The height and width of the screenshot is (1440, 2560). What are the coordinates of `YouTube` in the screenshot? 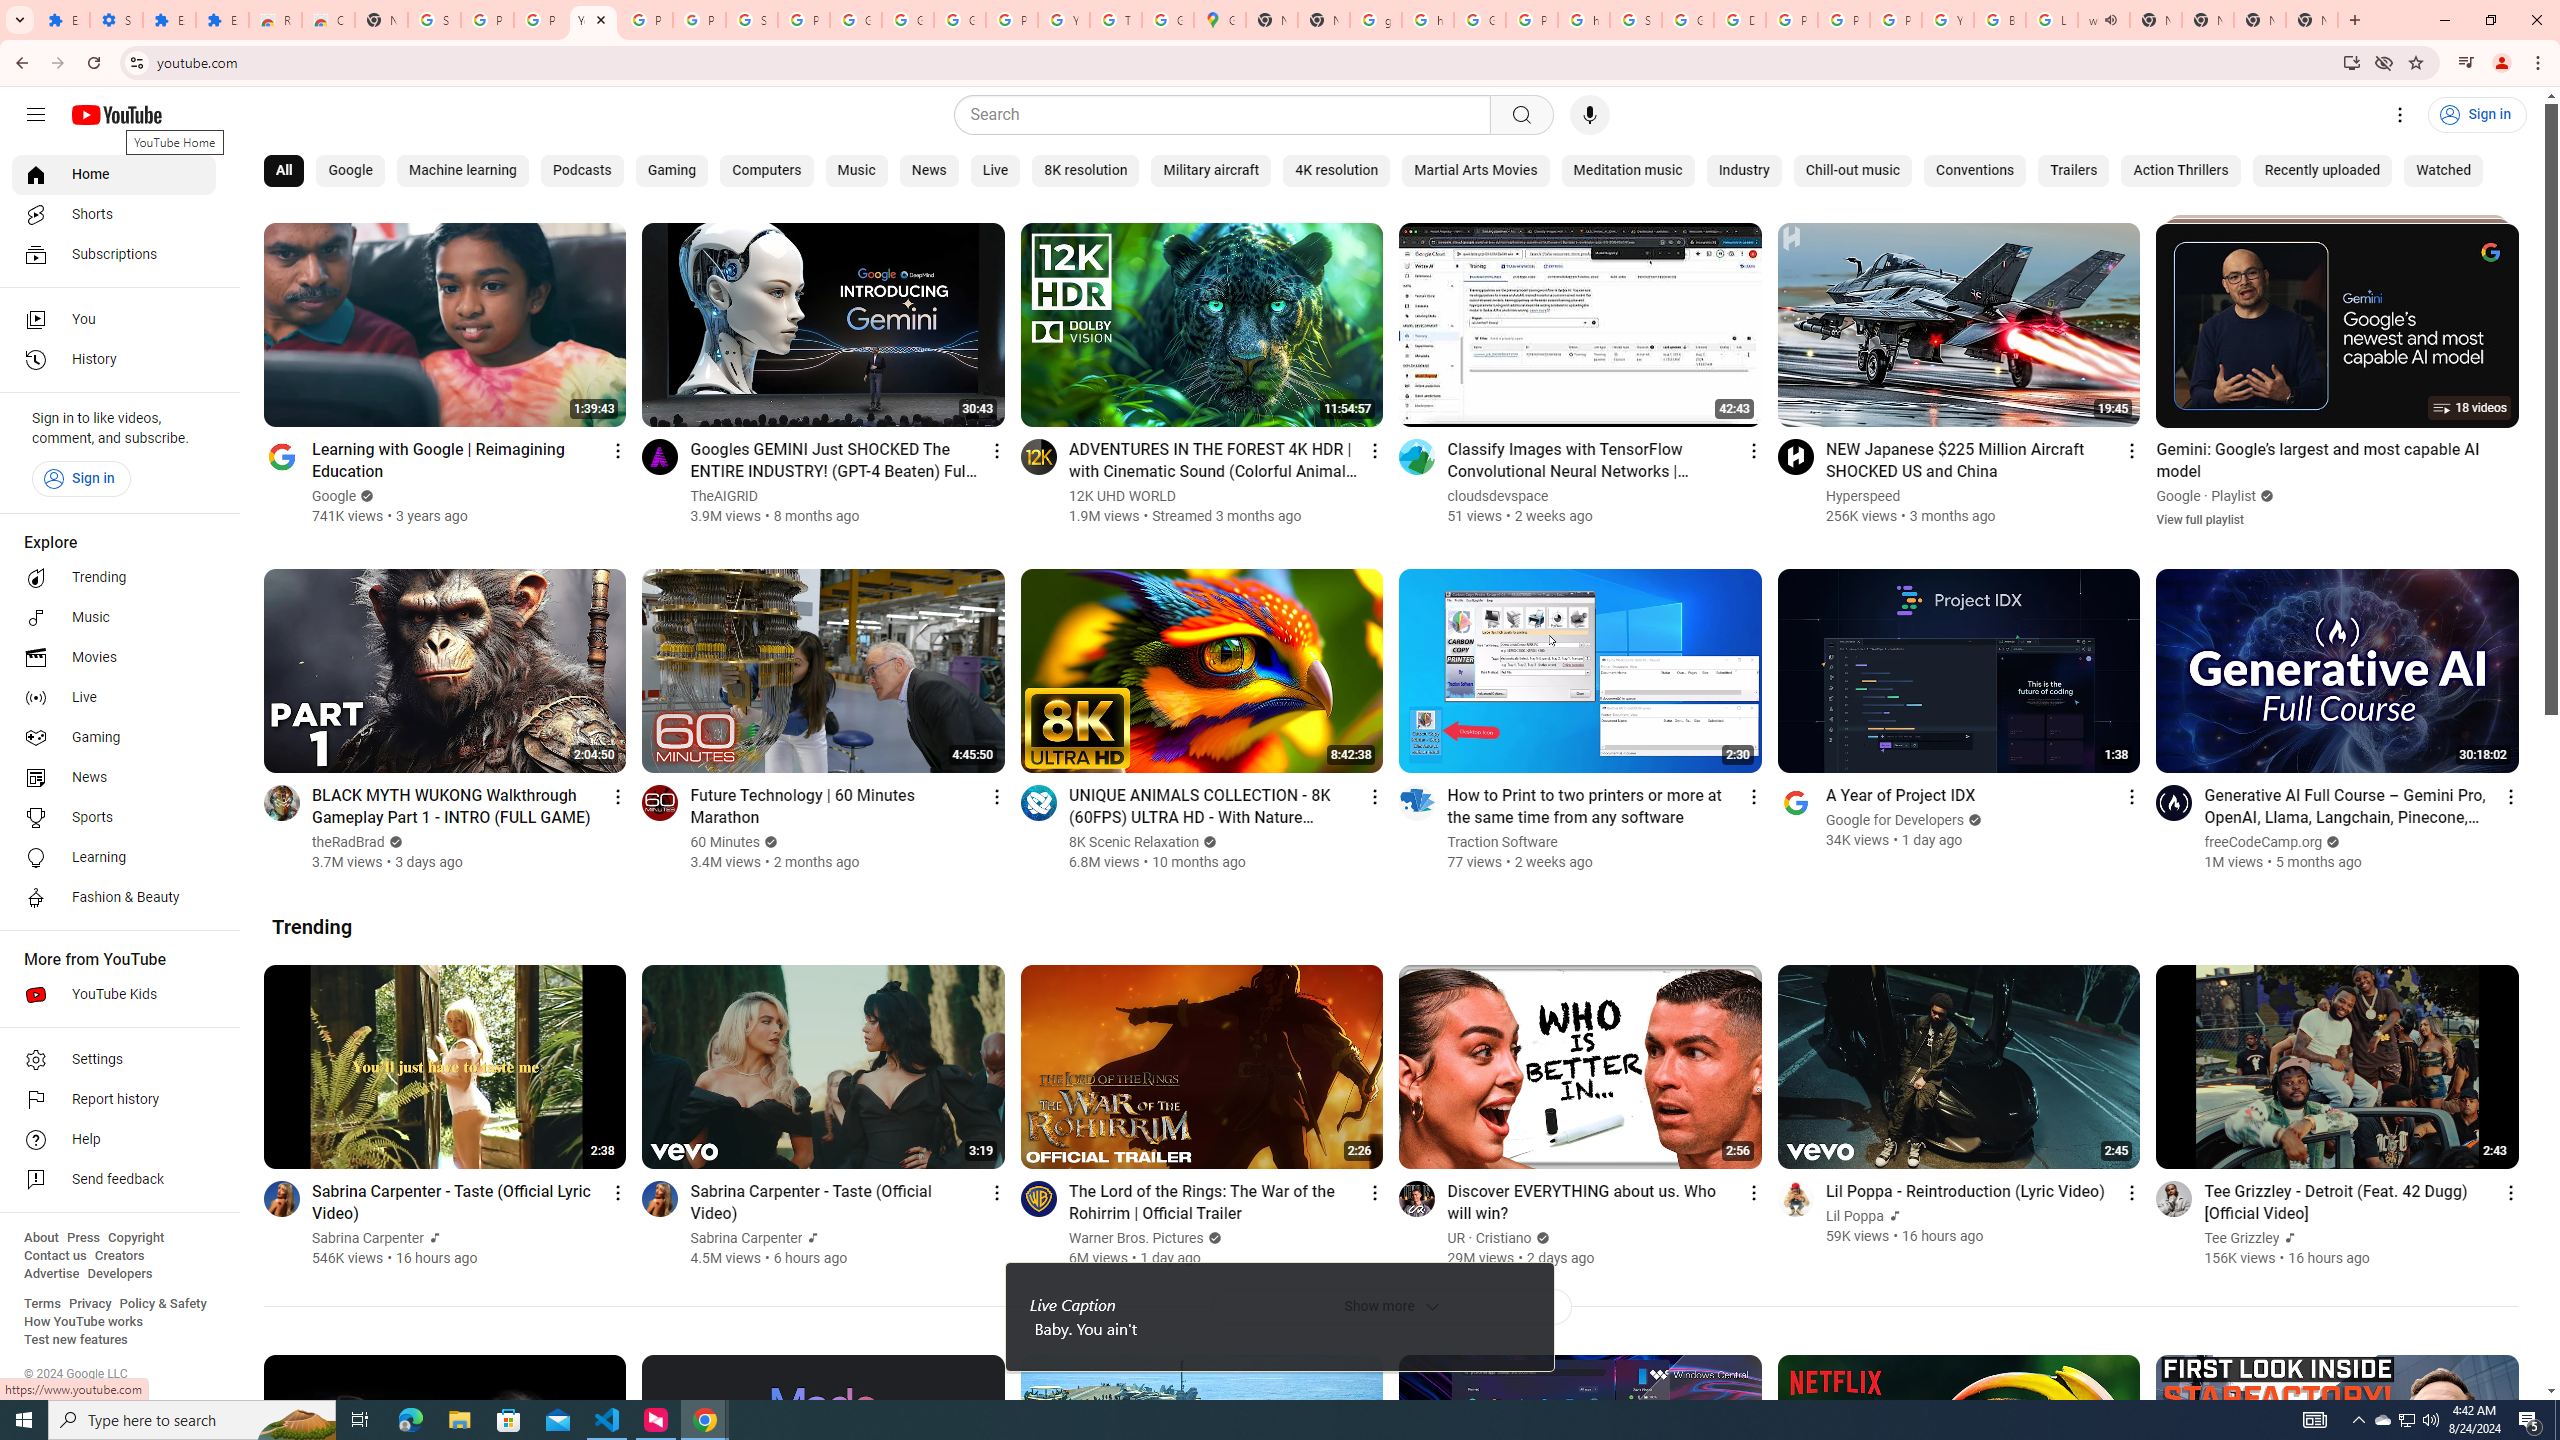 It's located at (594, 20).